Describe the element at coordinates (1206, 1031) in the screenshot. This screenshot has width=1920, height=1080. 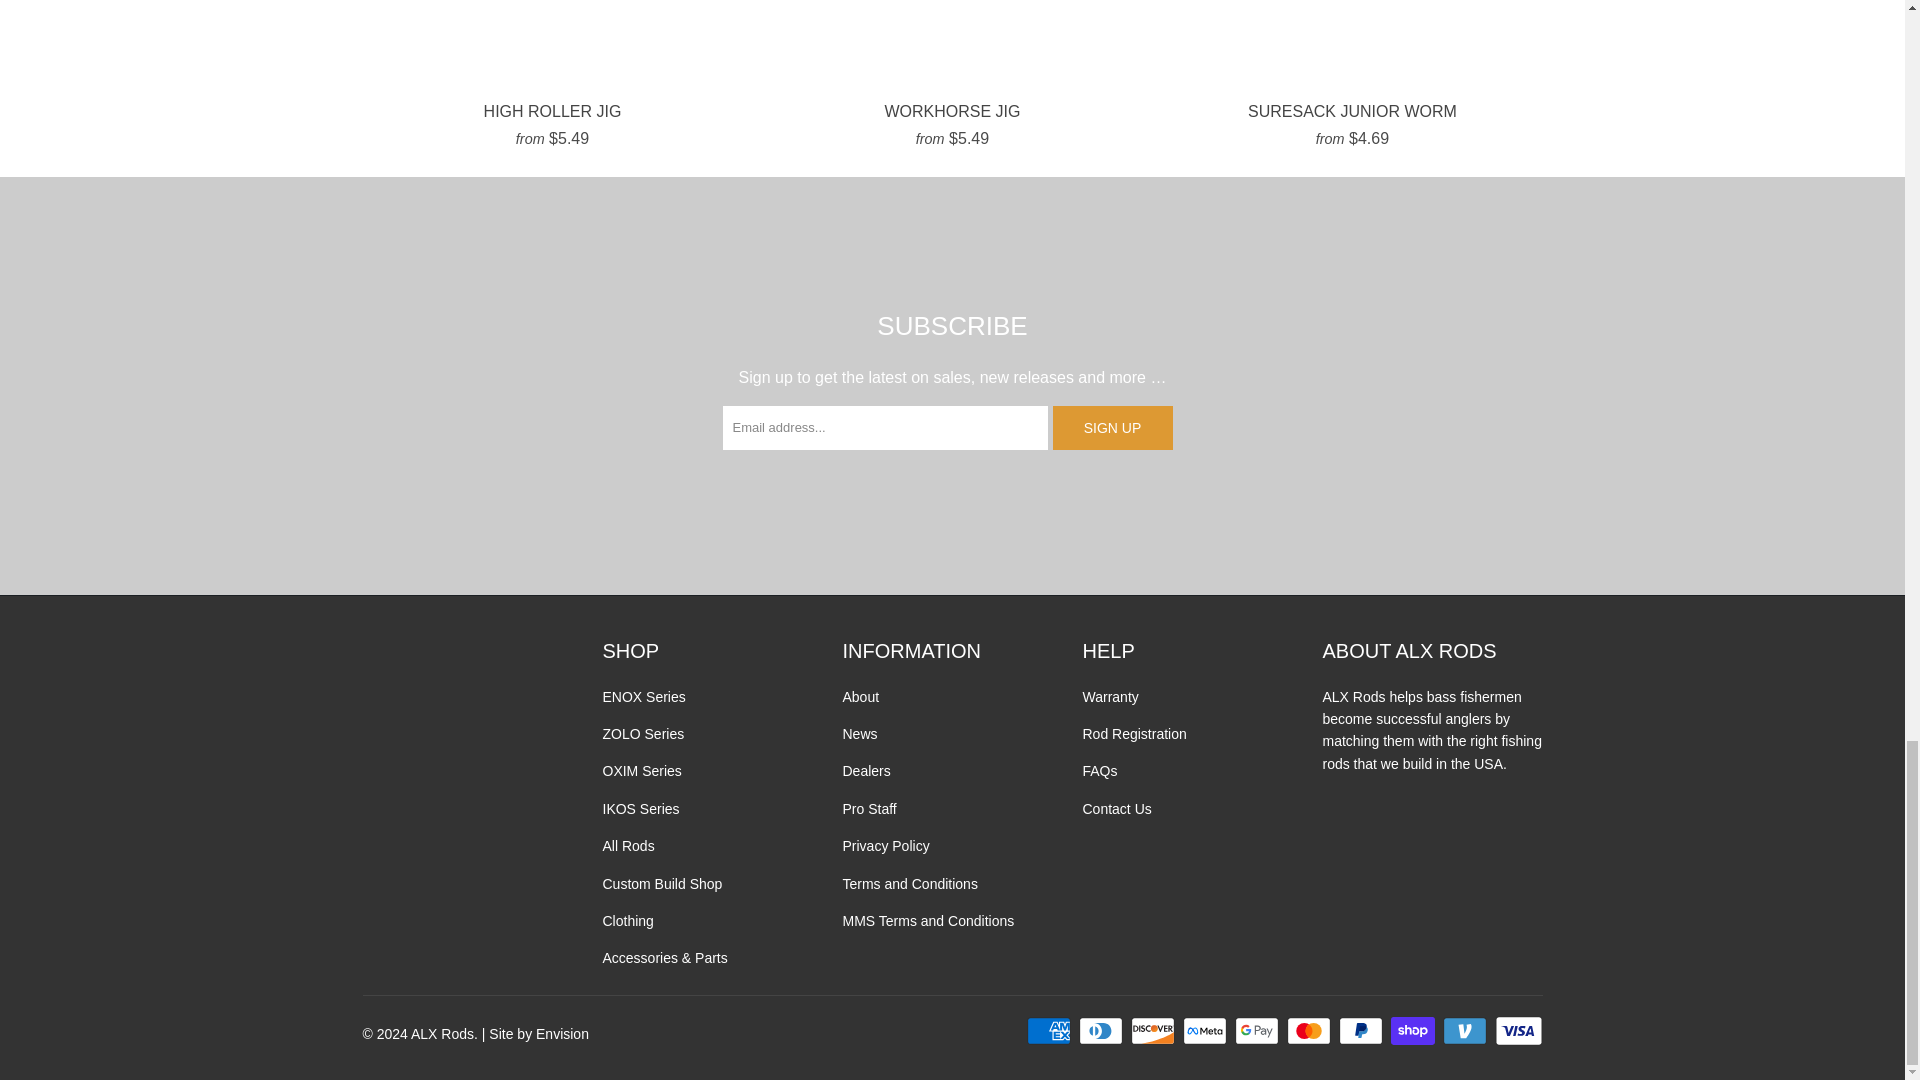
I see `Meta Pay` at that location.